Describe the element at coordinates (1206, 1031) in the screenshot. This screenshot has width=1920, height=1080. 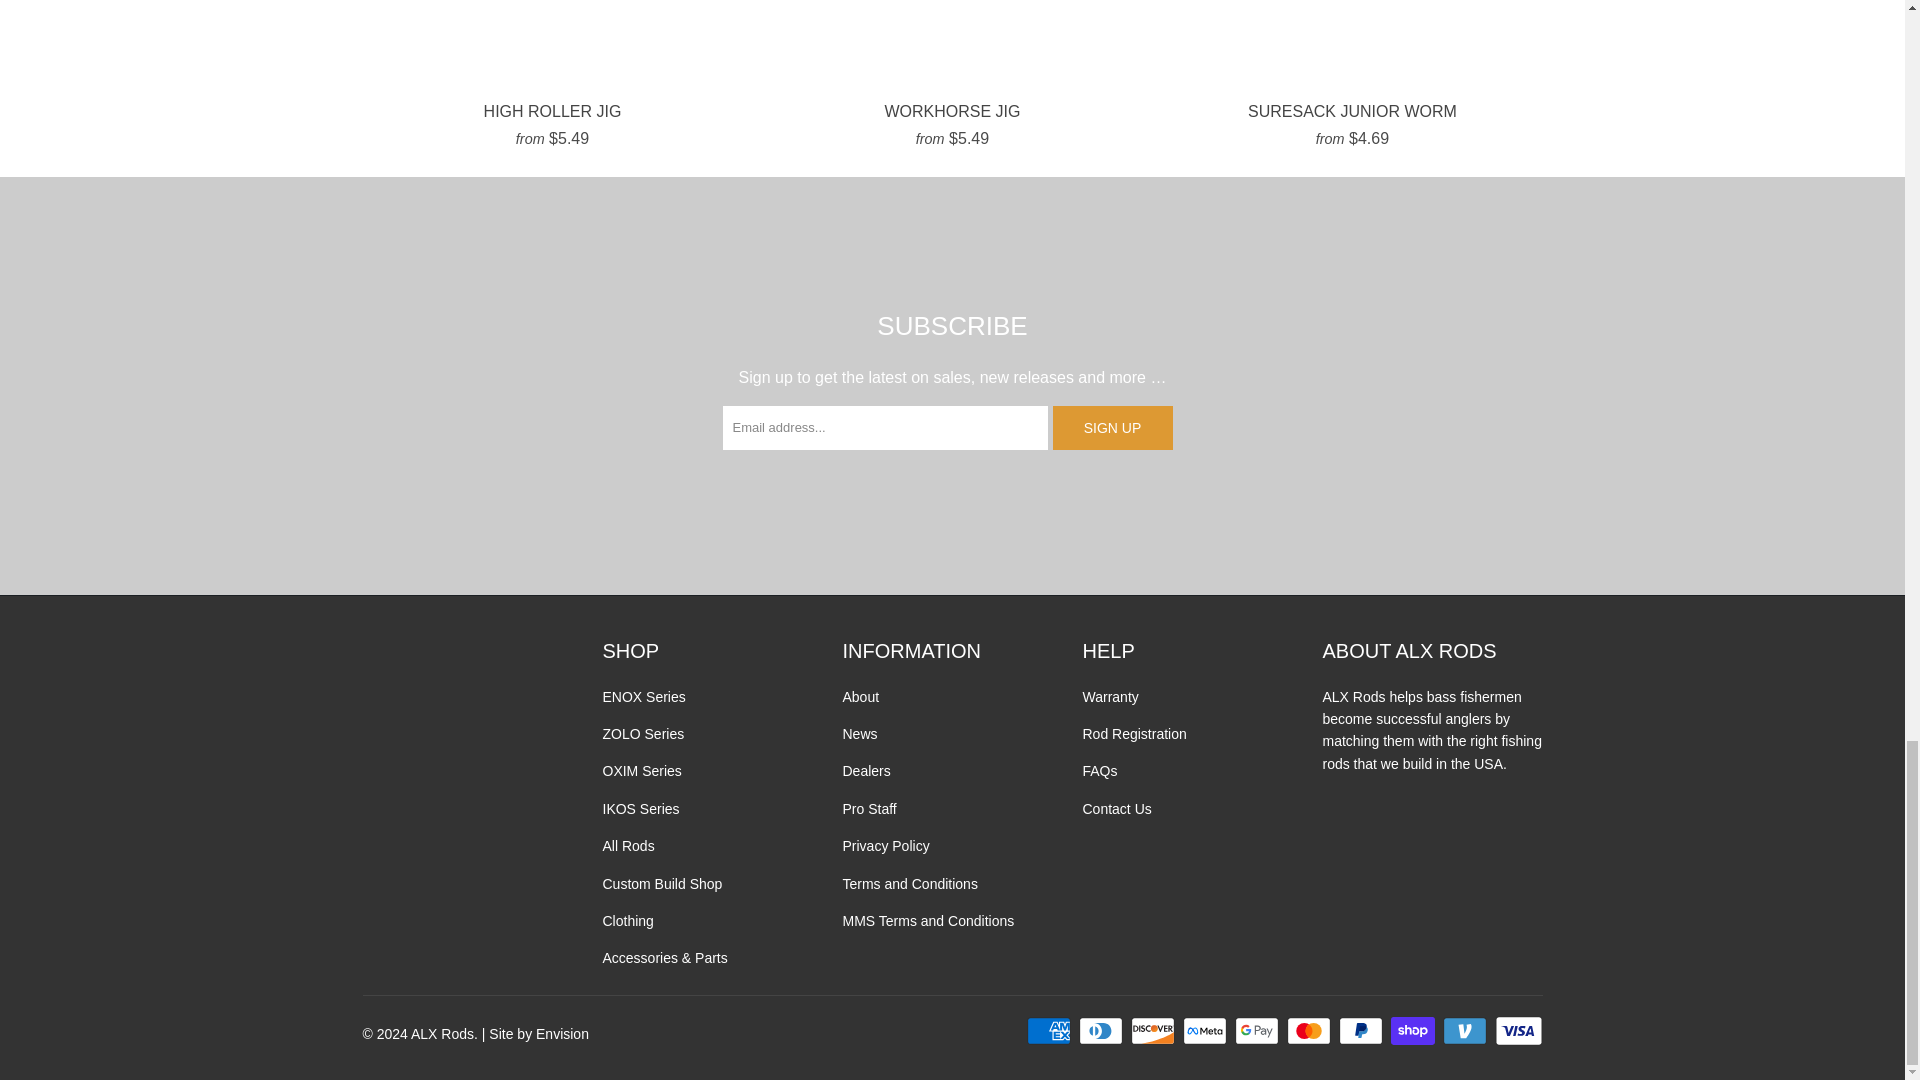
I see `Meta Pay` at that location.